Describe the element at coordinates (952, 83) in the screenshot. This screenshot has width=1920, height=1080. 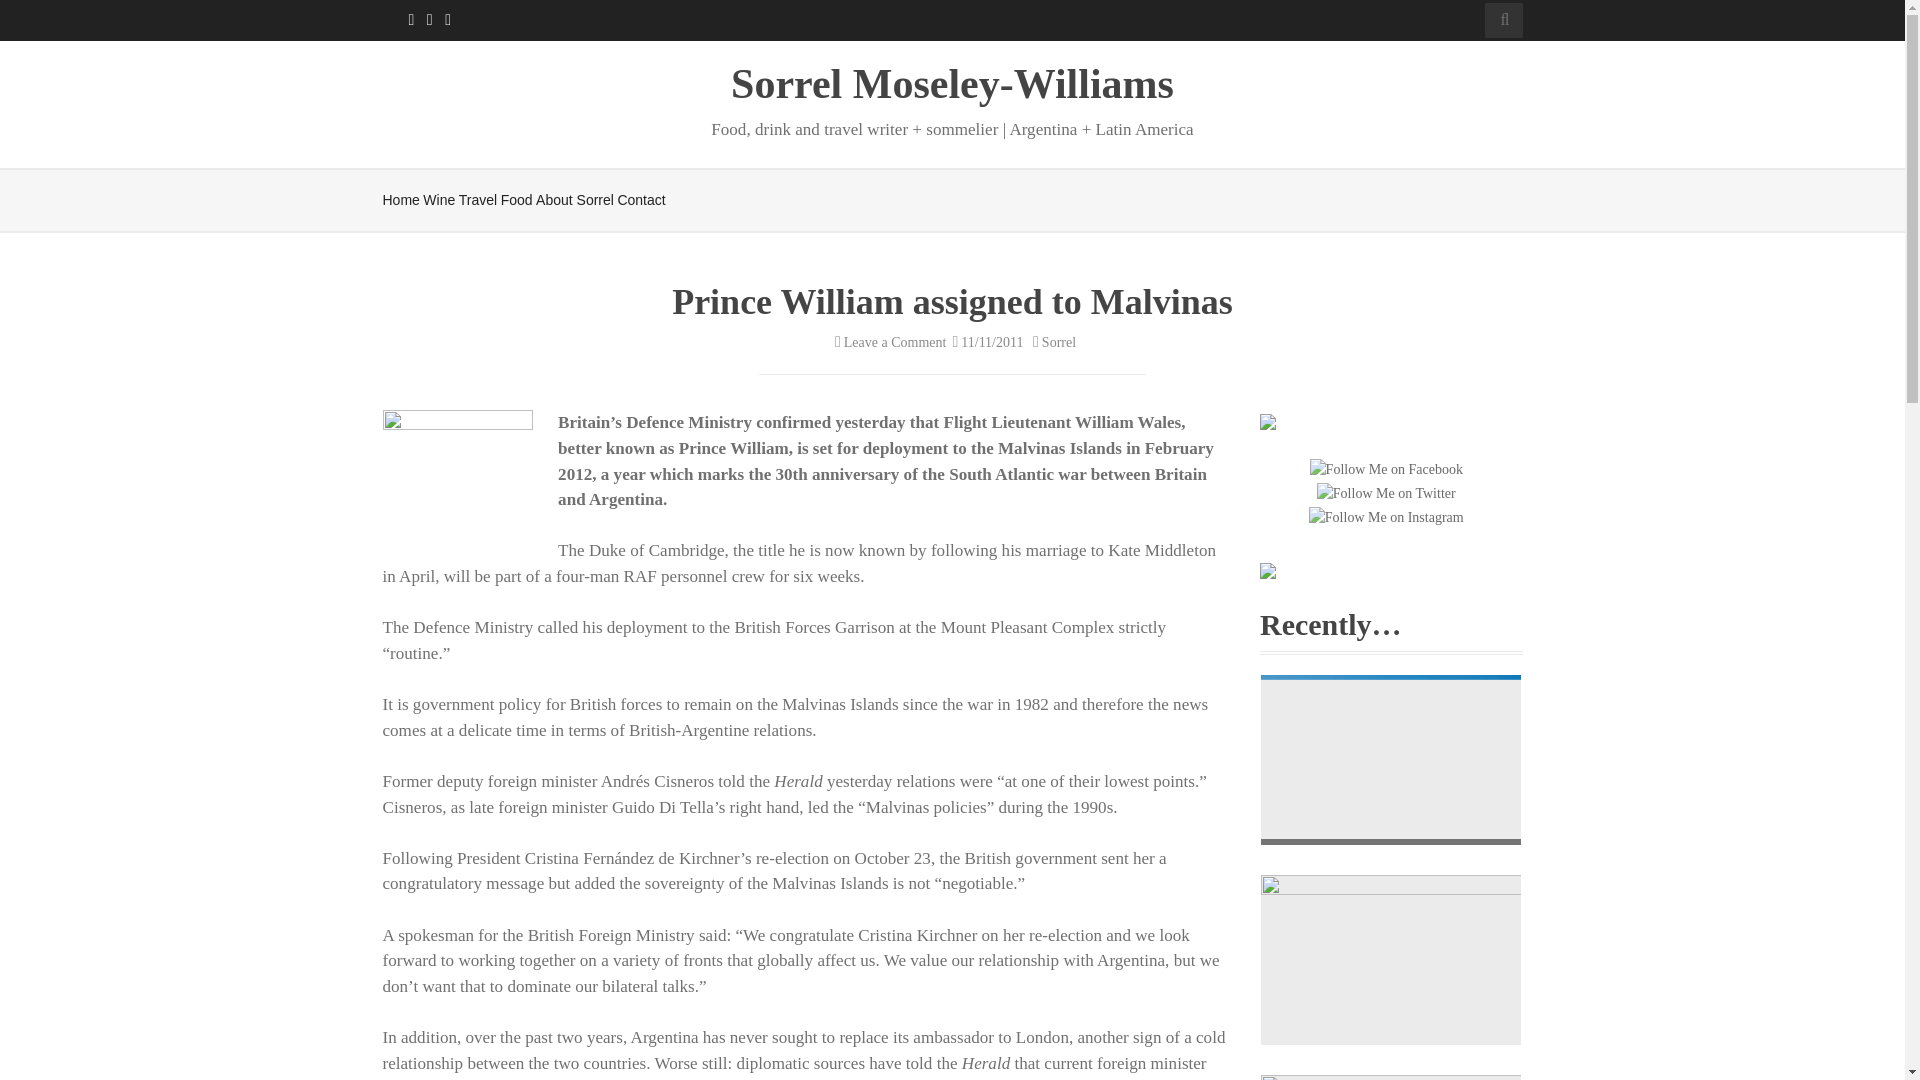
I see `Sorrel Moseley-Williams` at that location.